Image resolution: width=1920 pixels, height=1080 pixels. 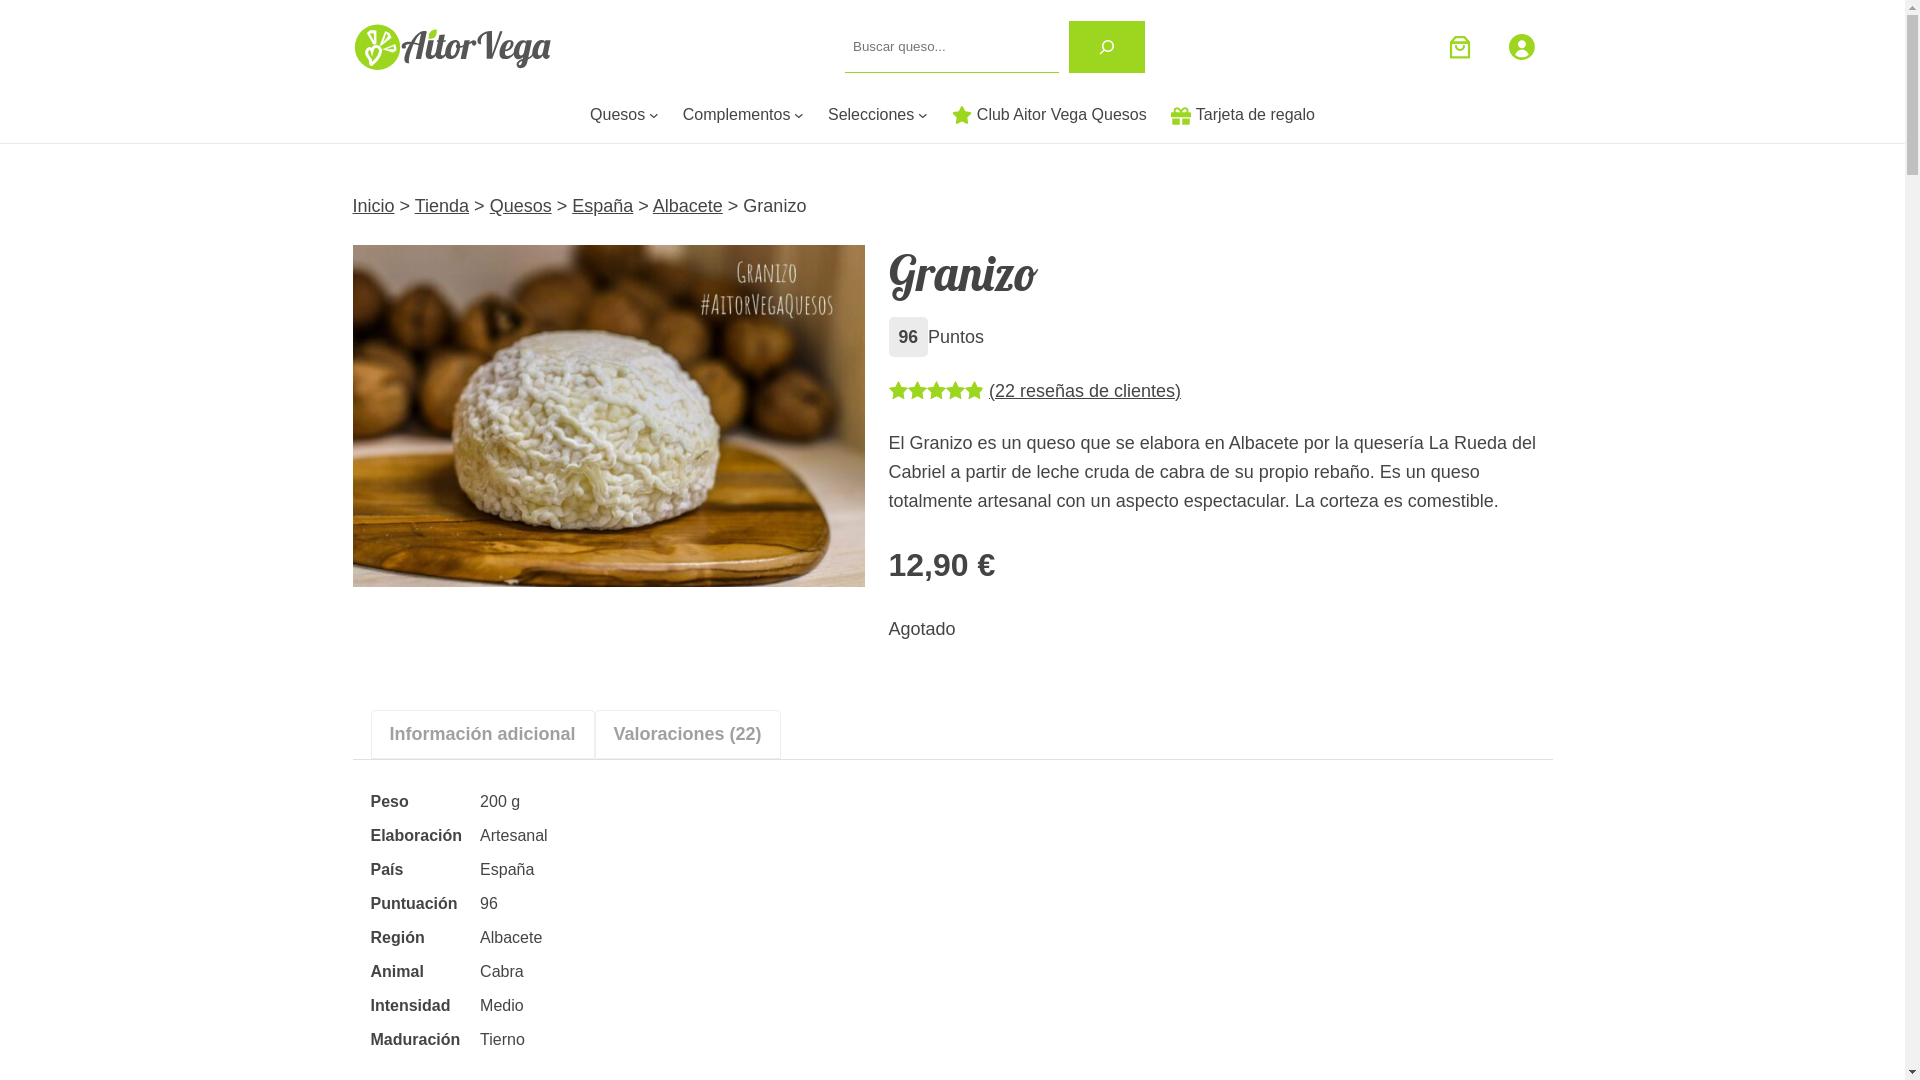 What do you see at coordinates (618, 115) in the screenshot?
I see `Quesos` at bounding box center [618, 115].